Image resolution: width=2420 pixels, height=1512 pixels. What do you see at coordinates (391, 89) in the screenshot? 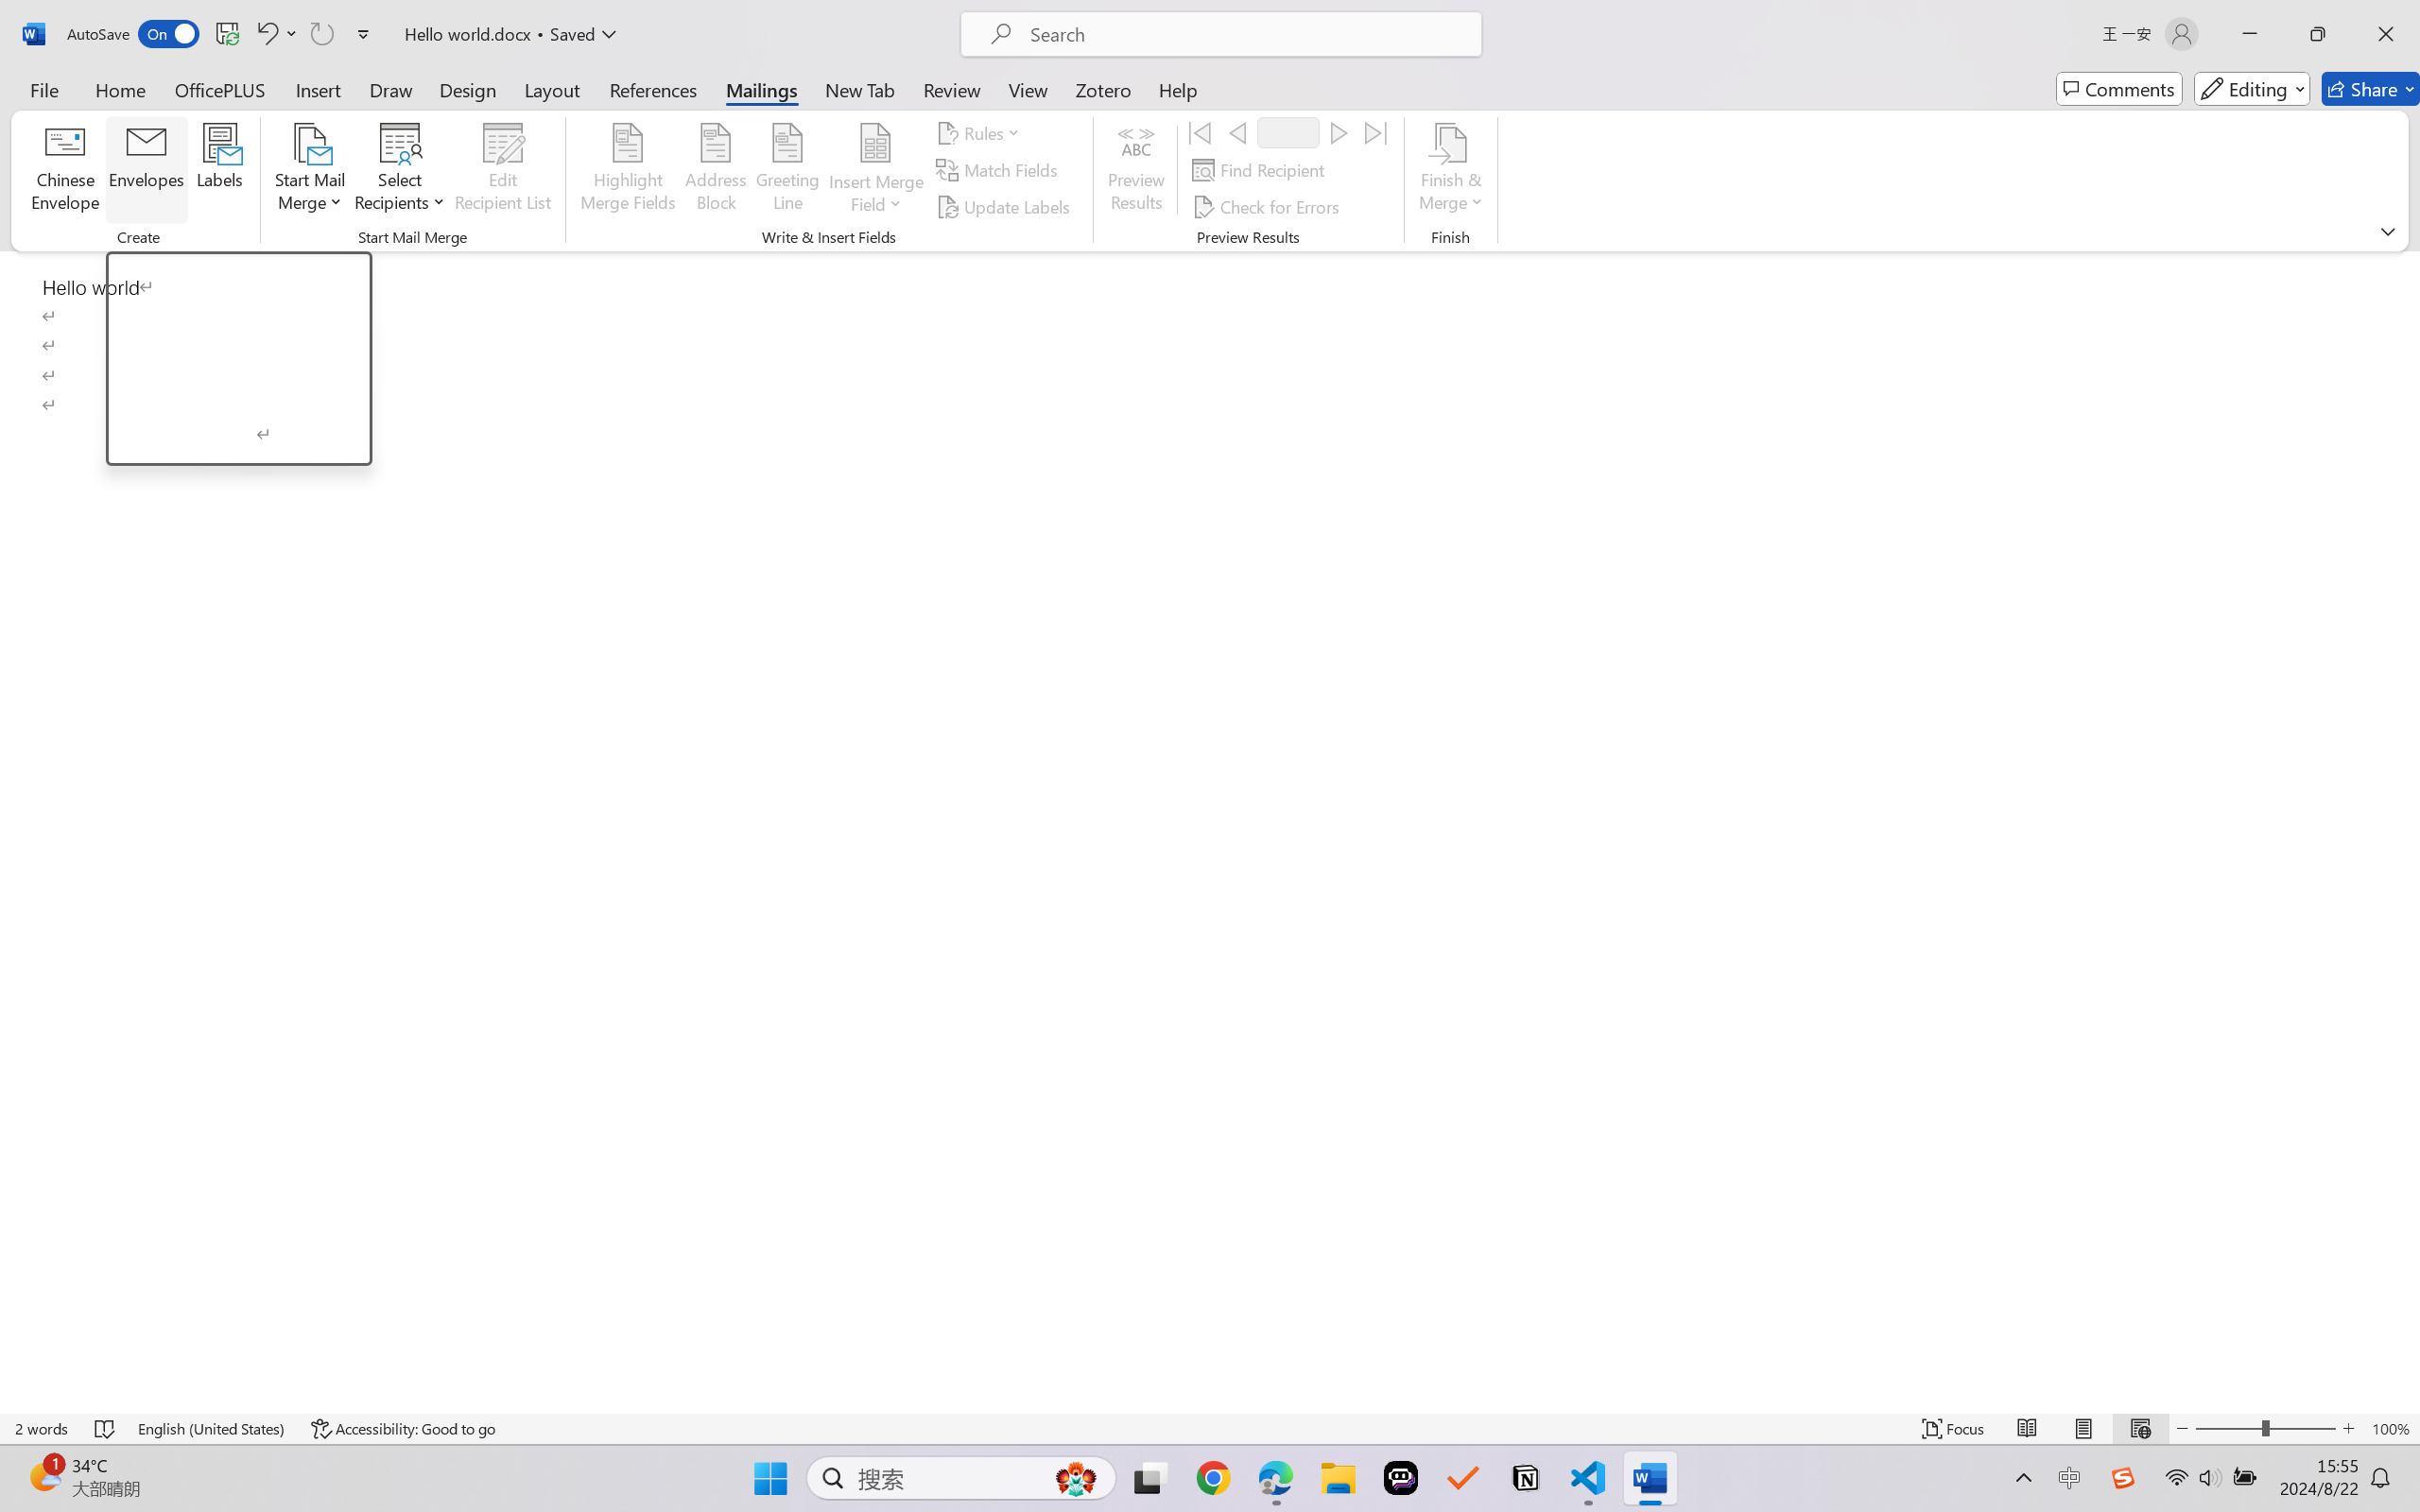
I see `Draw` at bounding box center [391, 89].